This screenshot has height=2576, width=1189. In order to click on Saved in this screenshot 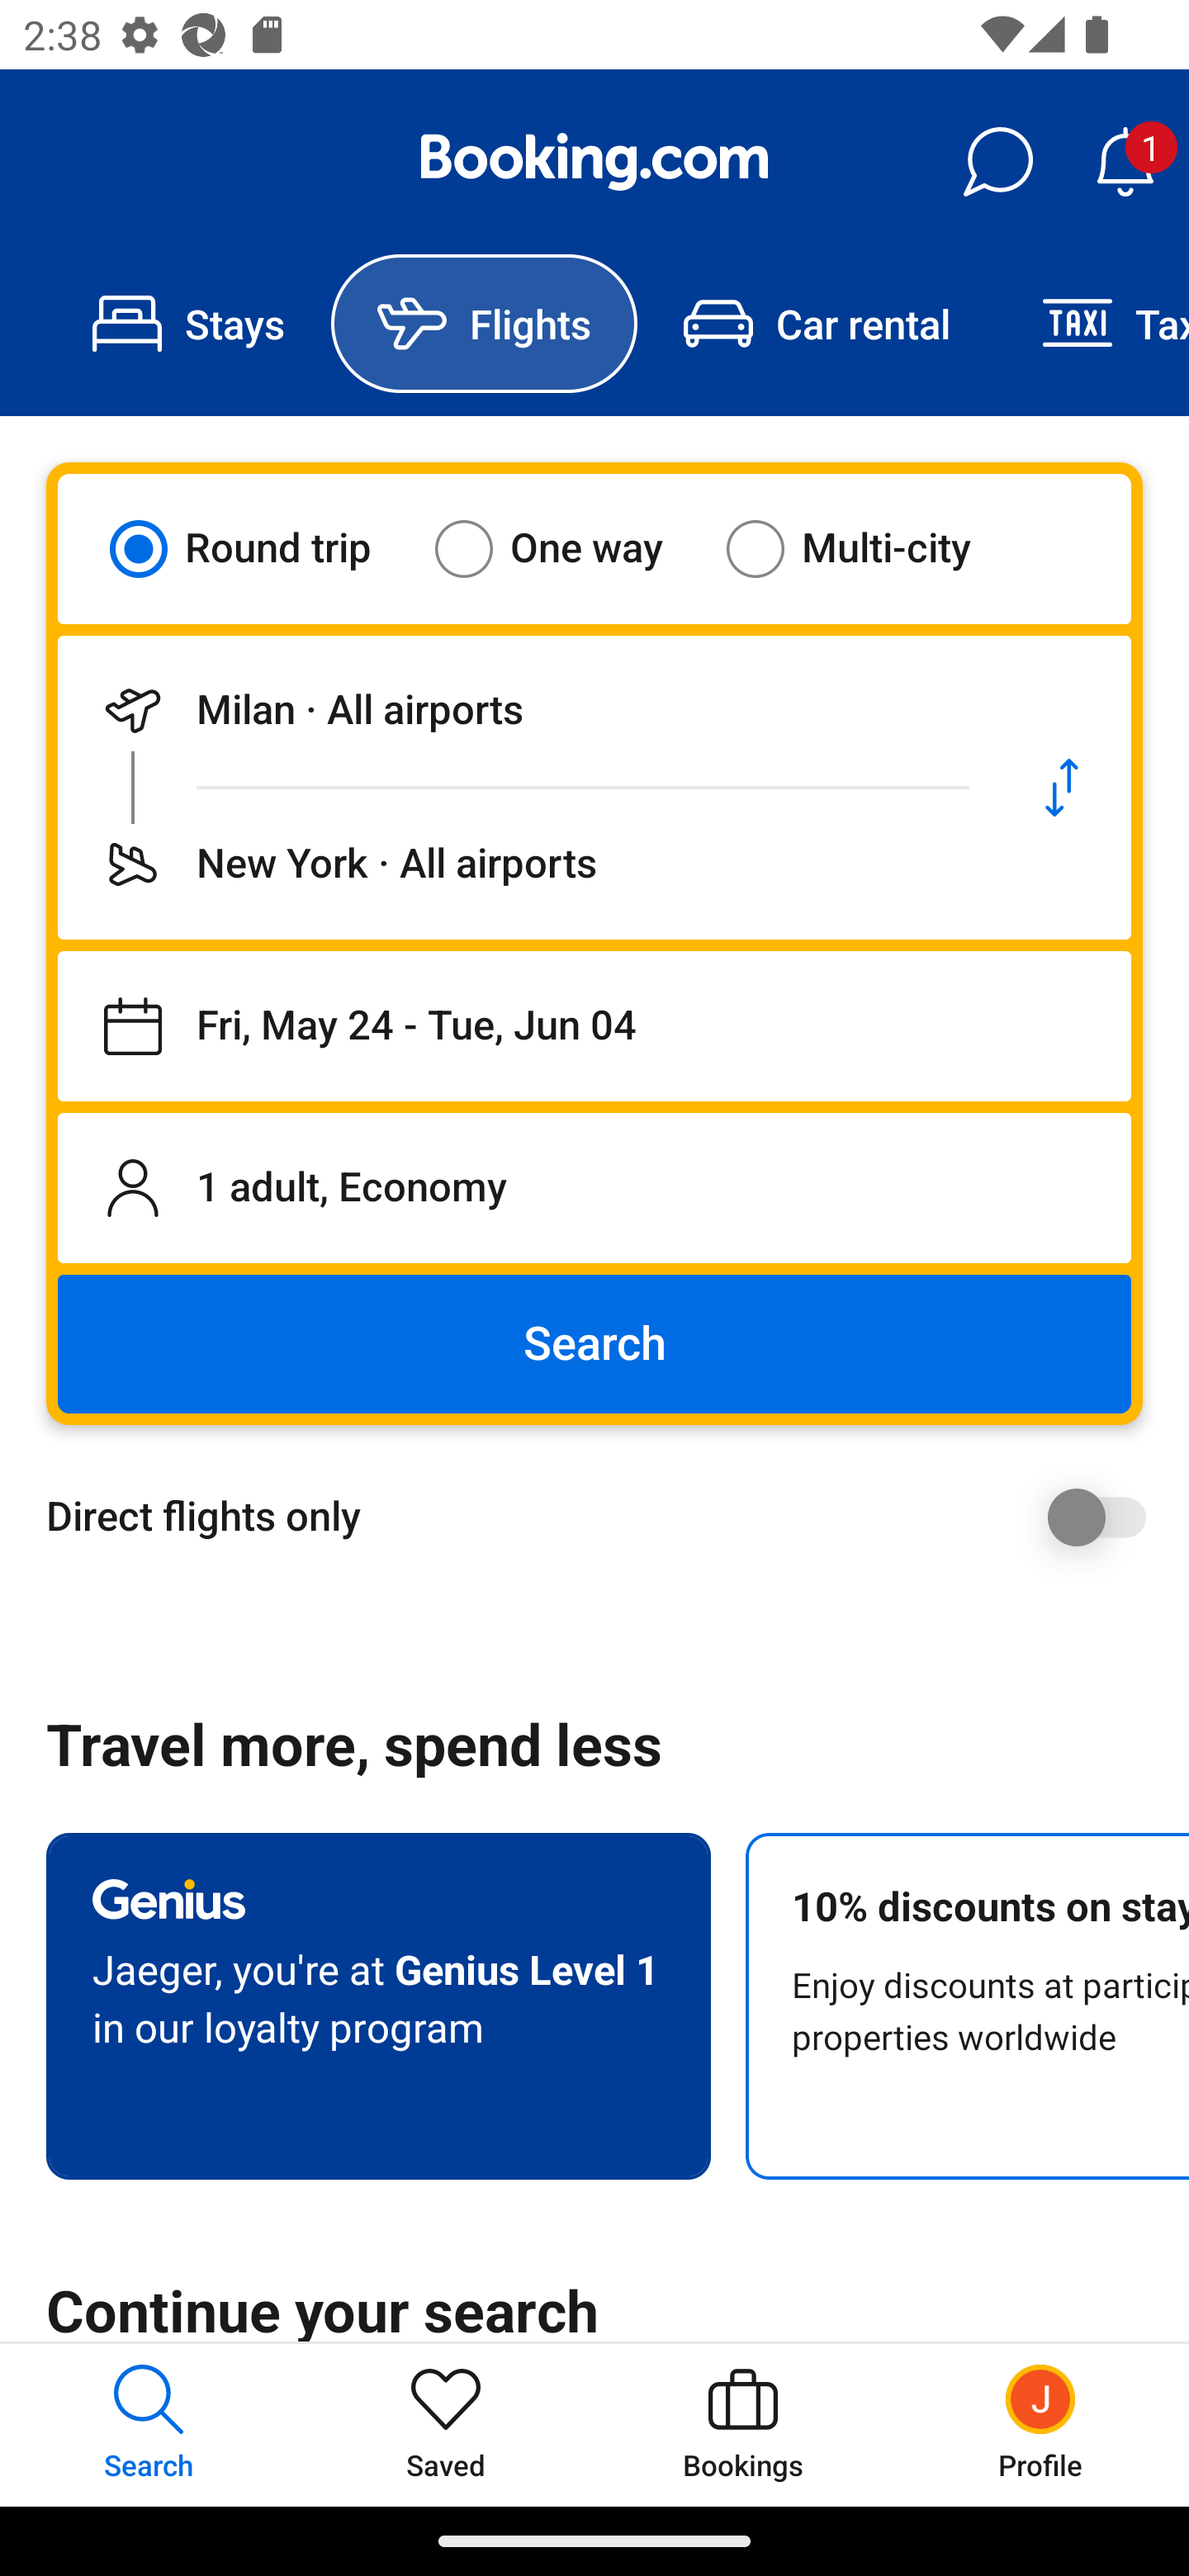, I will do `click(446, 2424)`.